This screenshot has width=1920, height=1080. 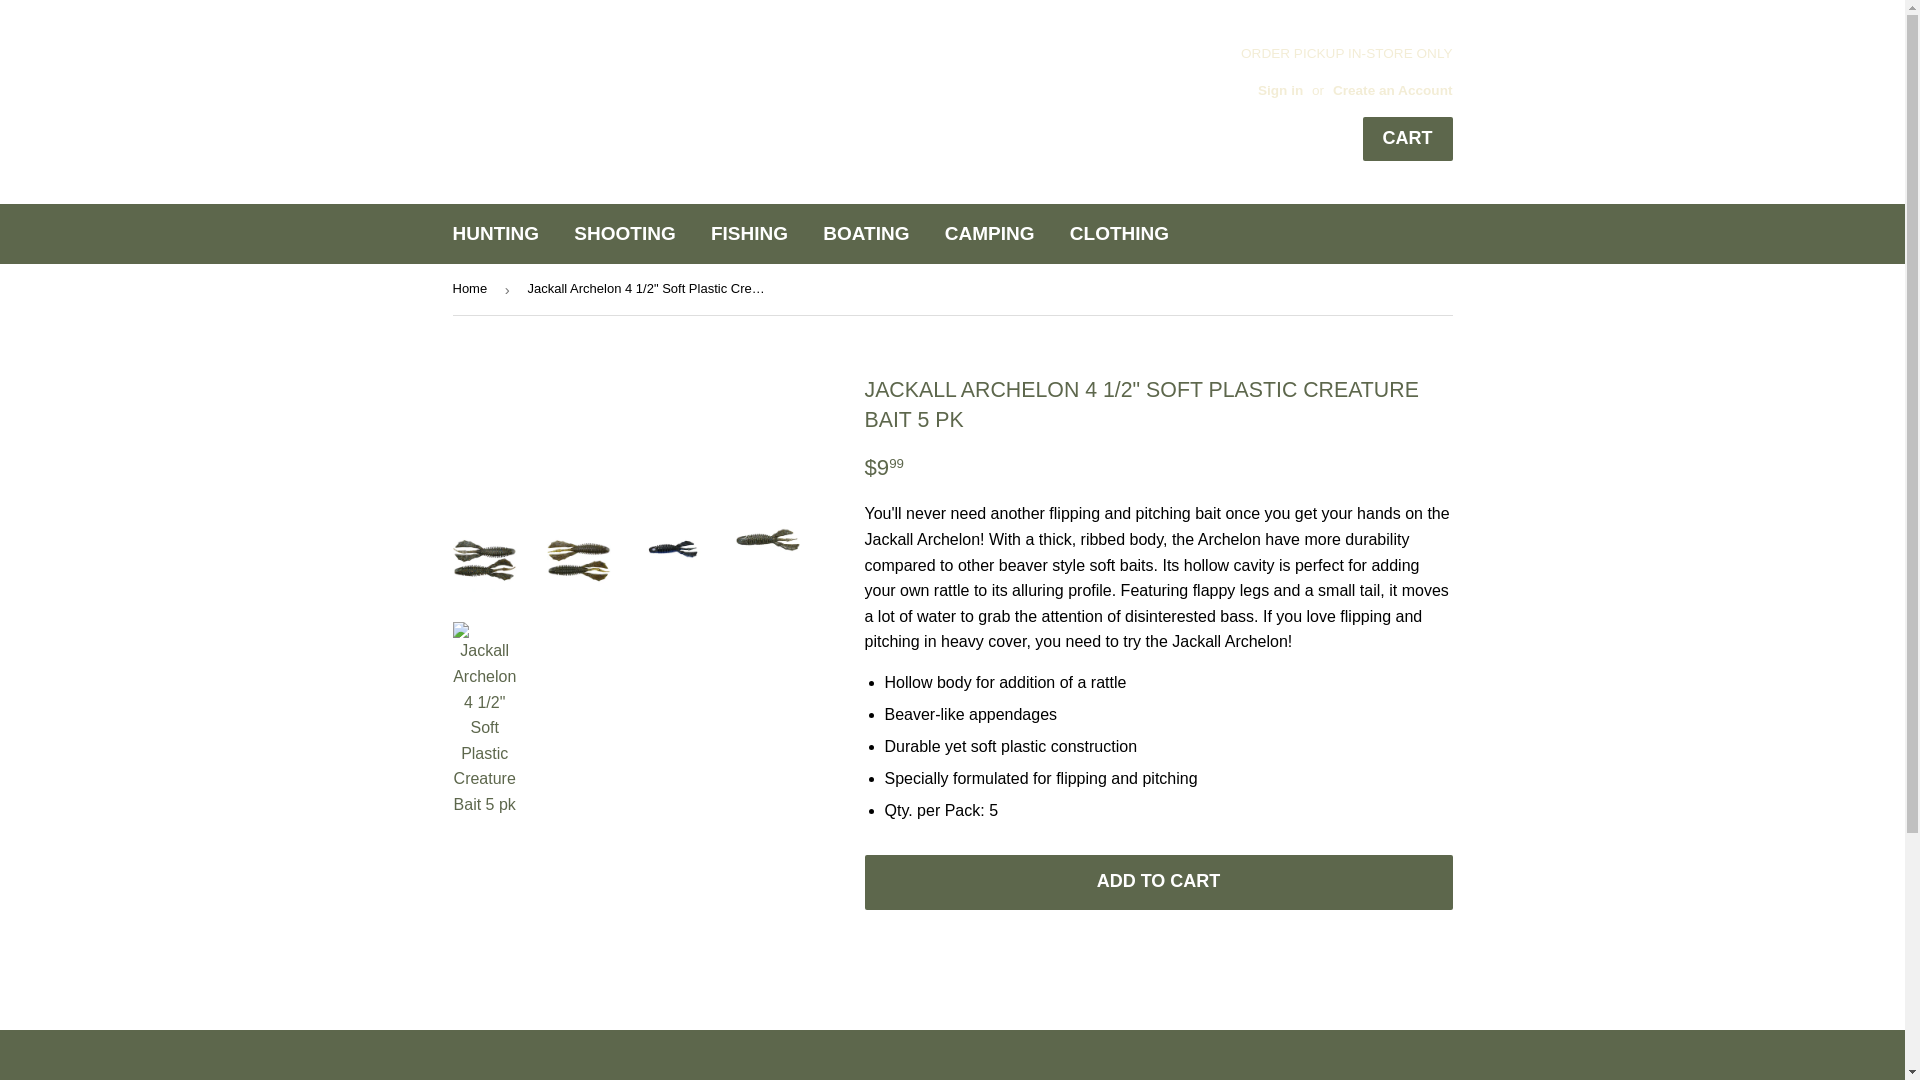 What do you see at coordinates (1280, 90) in the screenshot?
I see `Sign in` at bounding box center [1280, 90].